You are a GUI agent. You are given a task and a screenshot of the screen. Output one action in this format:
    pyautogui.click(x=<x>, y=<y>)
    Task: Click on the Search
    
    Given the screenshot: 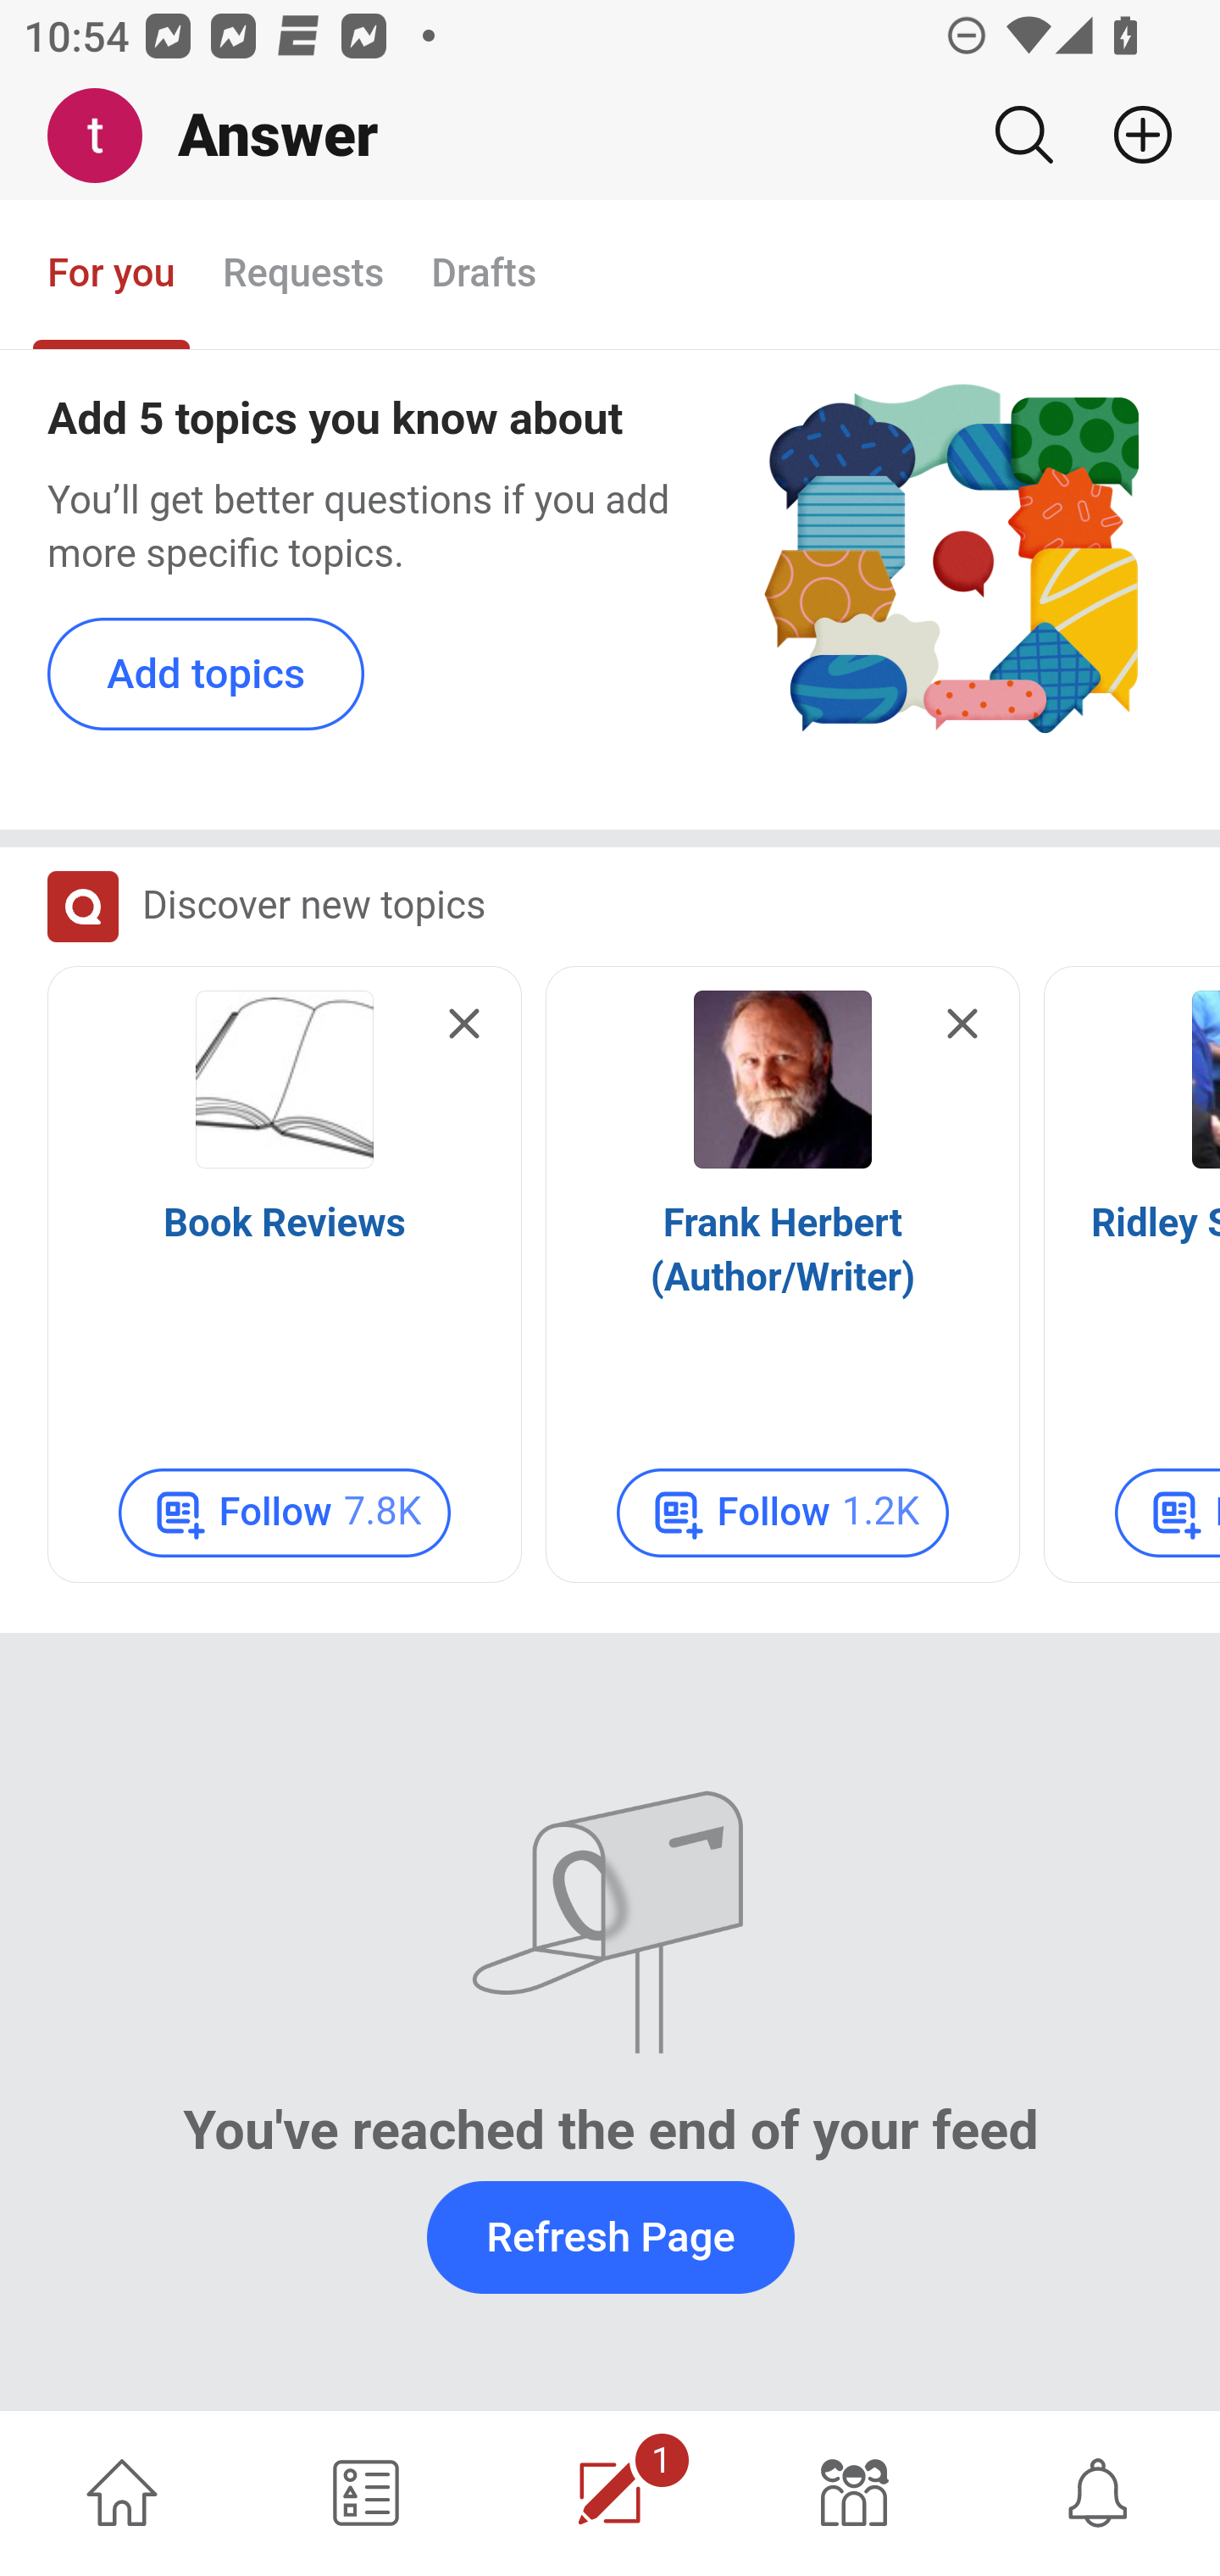 What is the action you would take?
    pyautogui.click(x=1023, y=135)
    